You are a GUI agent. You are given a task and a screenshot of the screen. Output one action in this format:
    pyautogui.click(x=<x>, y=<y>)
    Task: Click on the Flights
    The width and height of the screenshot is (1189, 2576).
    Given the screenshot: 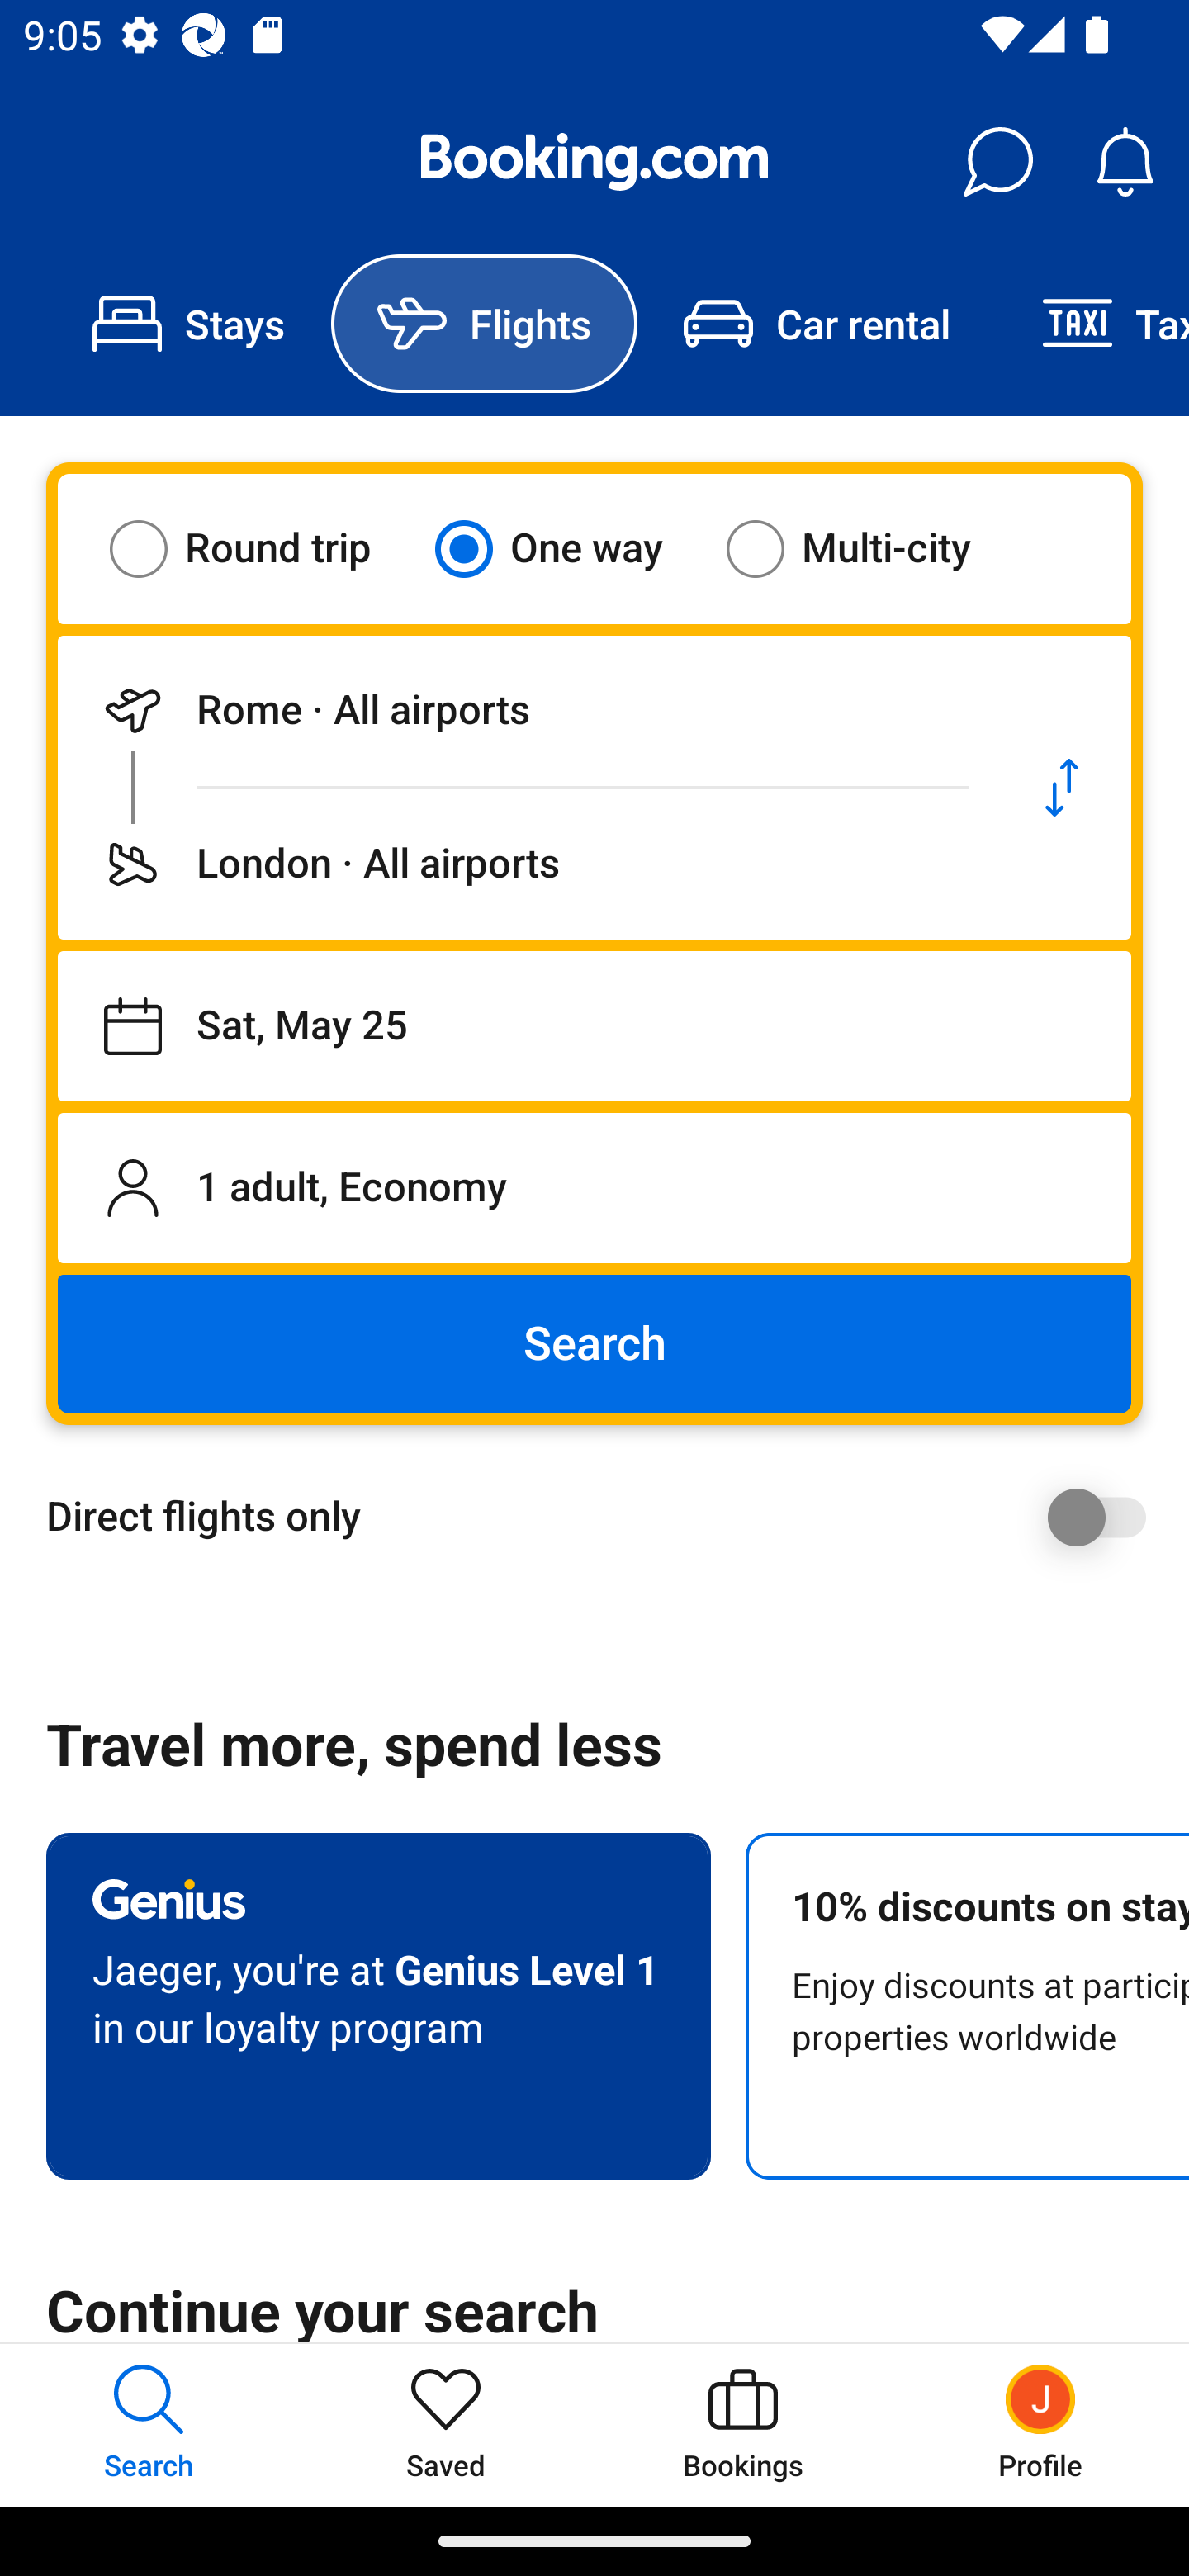 What is the action you would take?
    pyautogui.click(x=484, y=324)
    